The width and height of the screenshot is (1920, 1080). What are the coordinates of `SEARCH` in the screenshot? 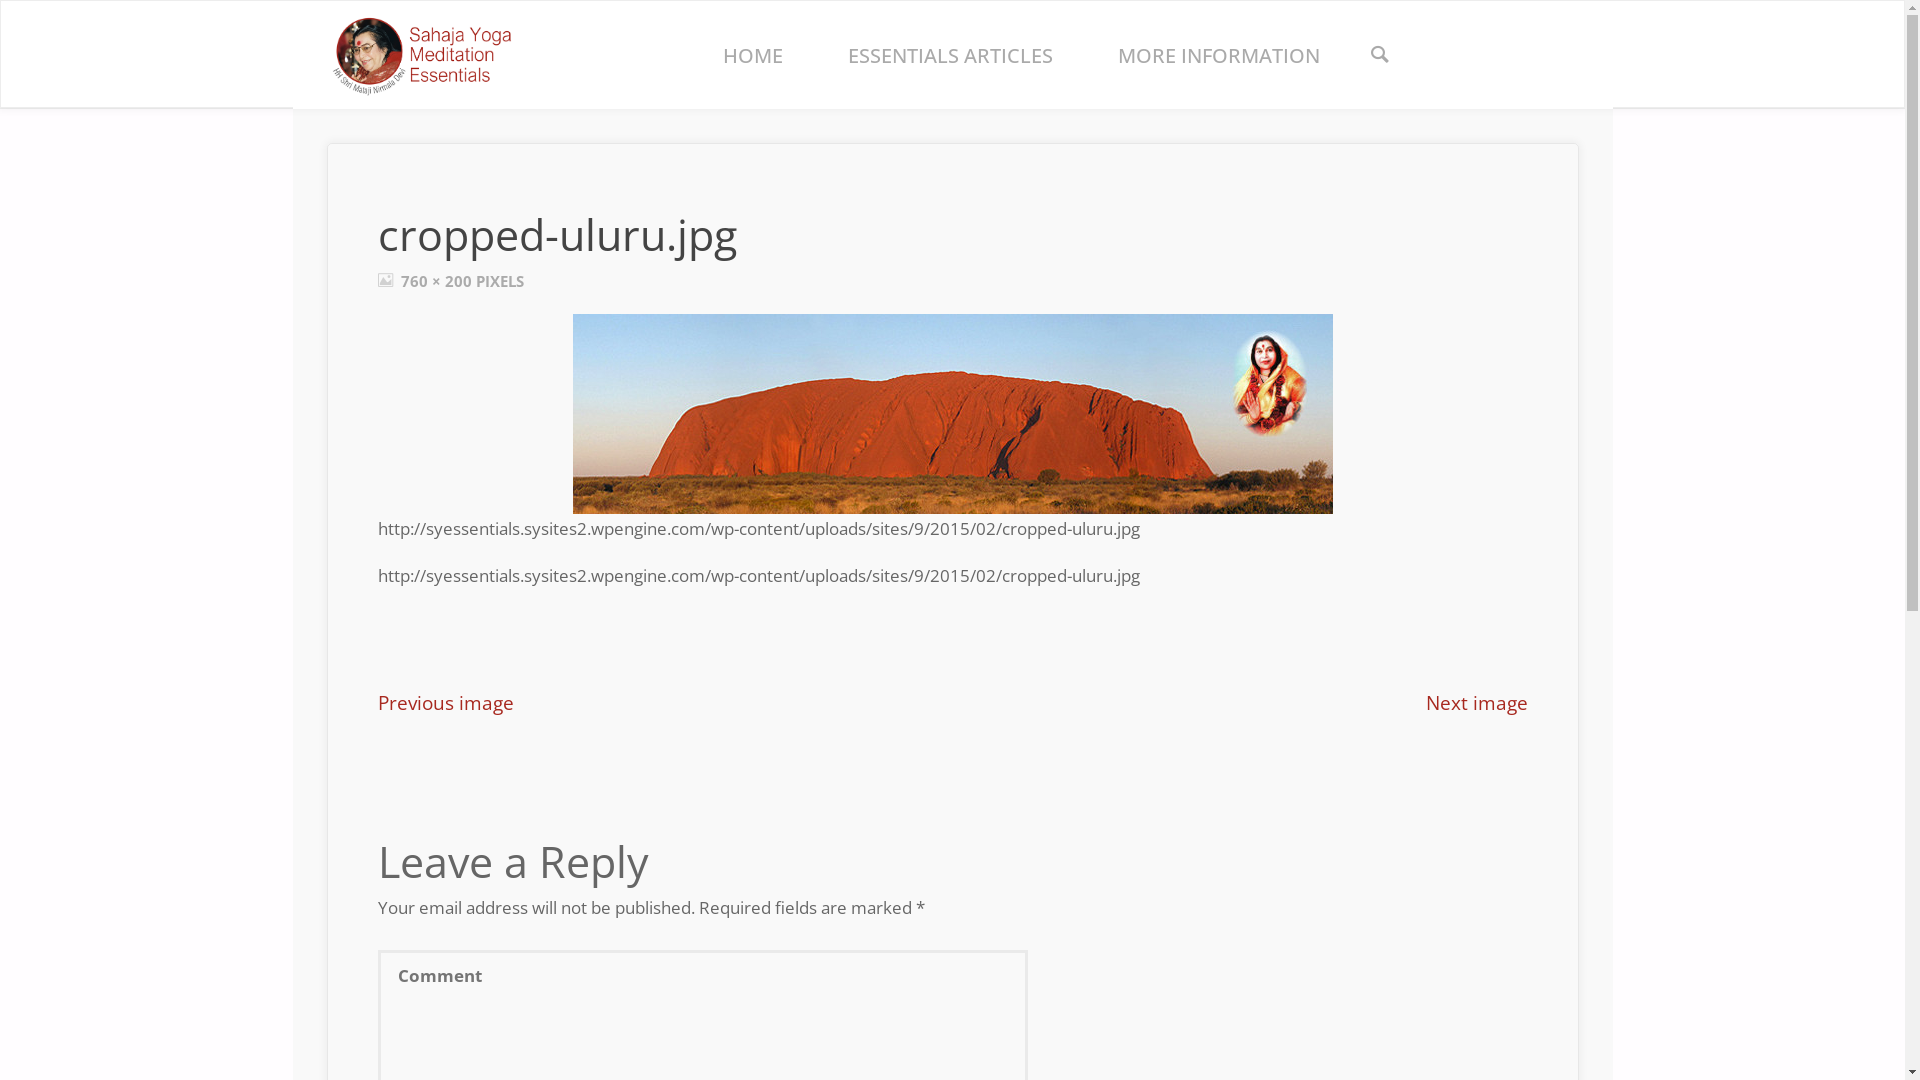 It's located at (1380, 55).